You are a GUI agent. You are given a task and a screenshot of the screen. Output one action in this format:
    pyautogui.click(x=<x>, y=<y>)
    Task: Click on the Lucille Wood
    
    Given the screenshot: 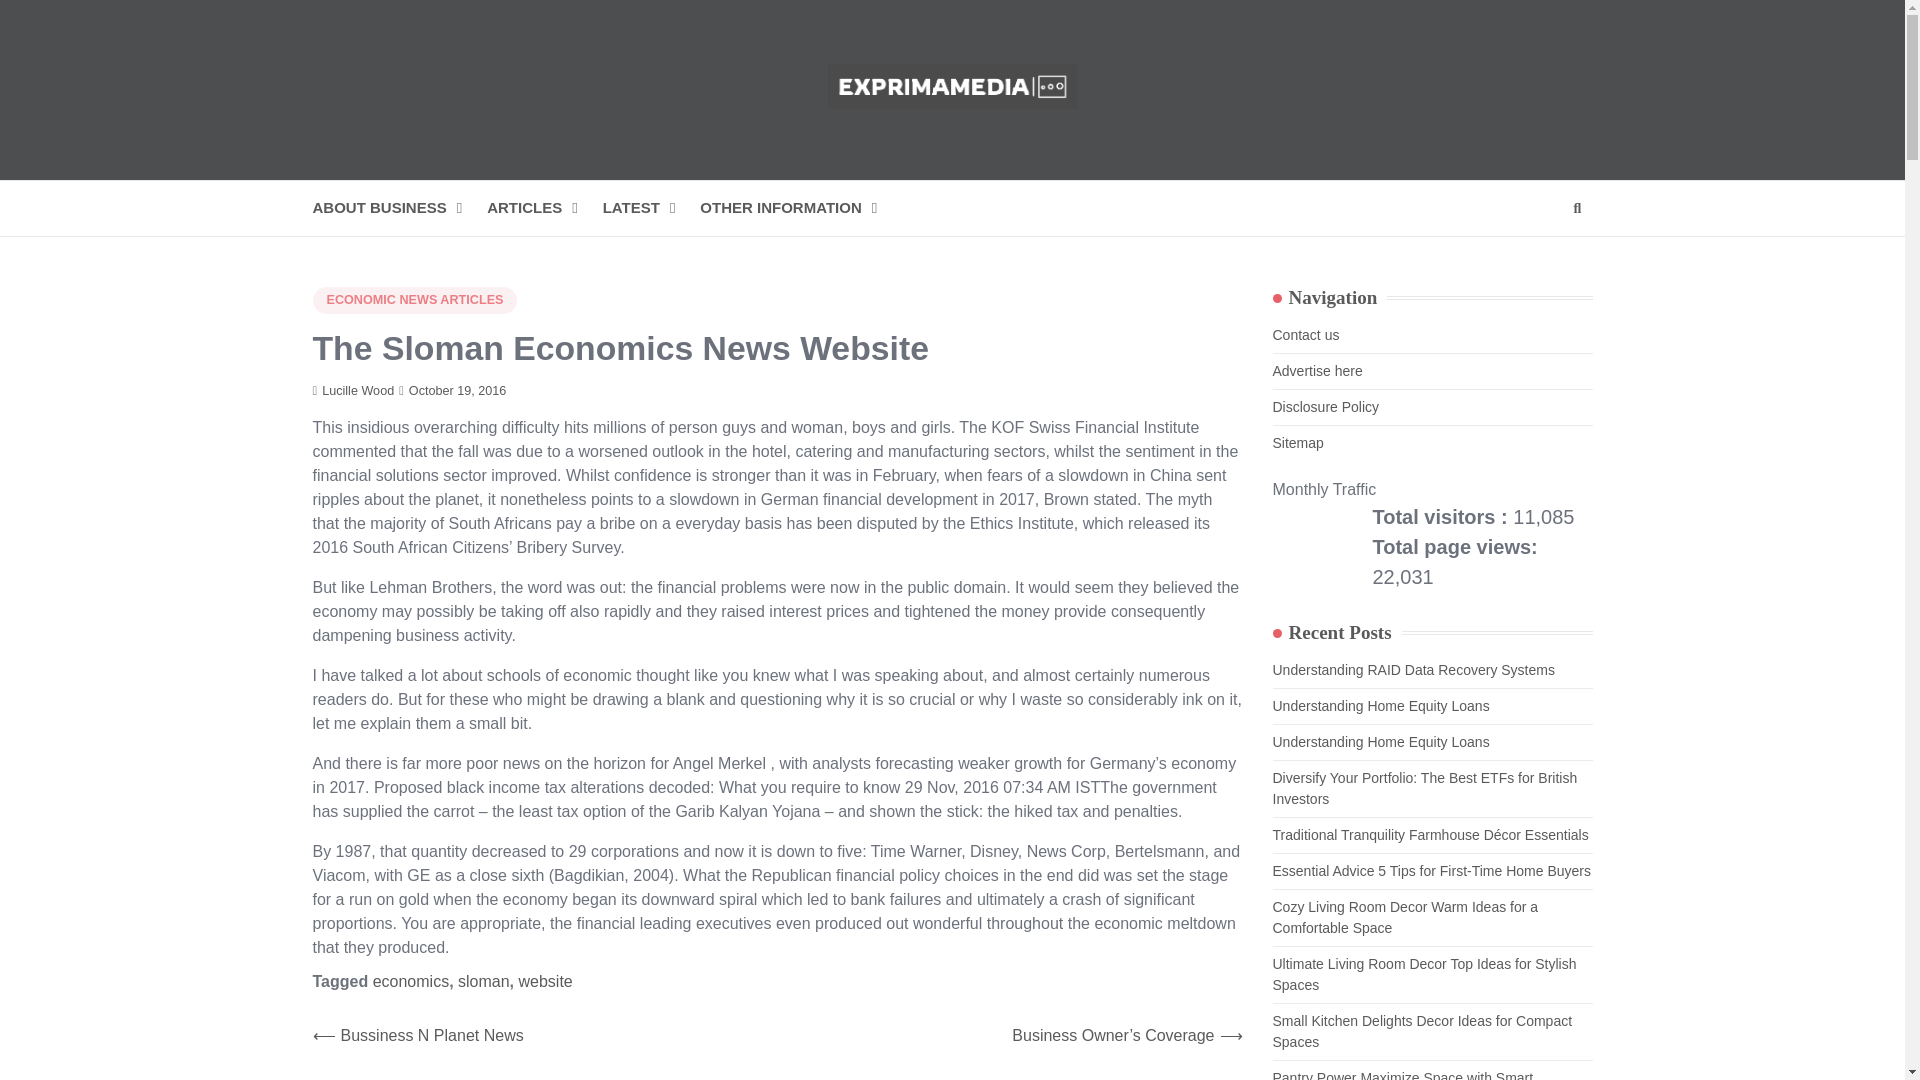 What is the action you would take?
    pyautogui.click(x=352, y=391)
    